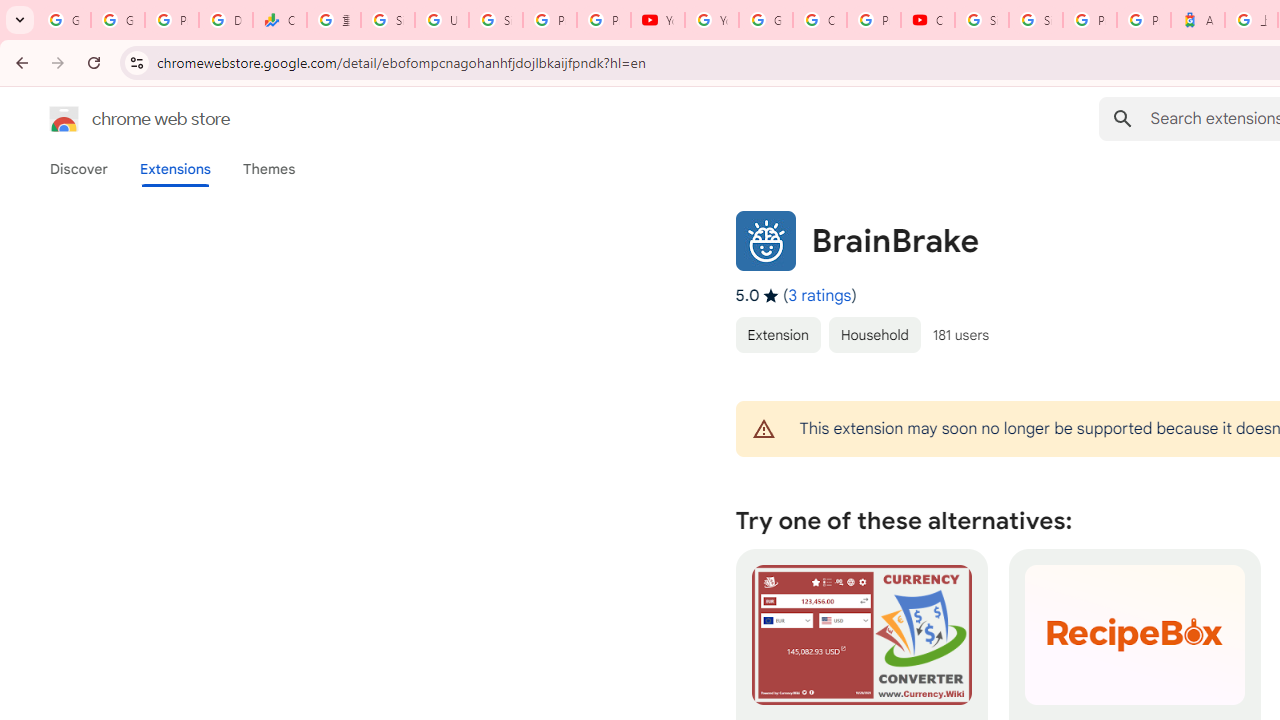  Describe the element at coordinates (1198, 20) in the screenshot. I see `Atour Hotel - Google hotels` at that location.